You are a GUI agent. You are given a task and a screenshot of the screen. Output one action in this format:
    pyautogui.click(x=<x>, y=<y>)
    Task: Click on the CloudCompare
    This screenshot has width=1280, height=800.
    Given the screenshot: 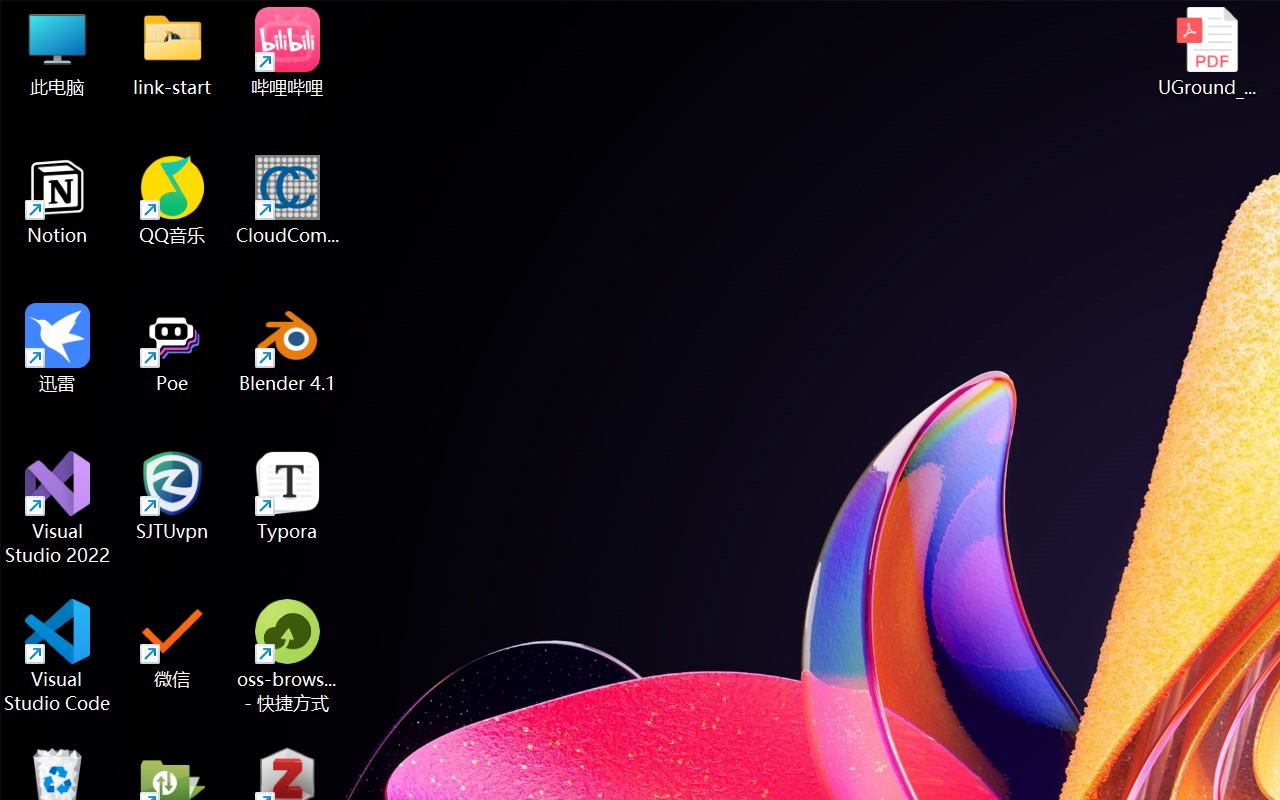 What is the action you would take?
    pyautogui.click(x=288, y=200)
    